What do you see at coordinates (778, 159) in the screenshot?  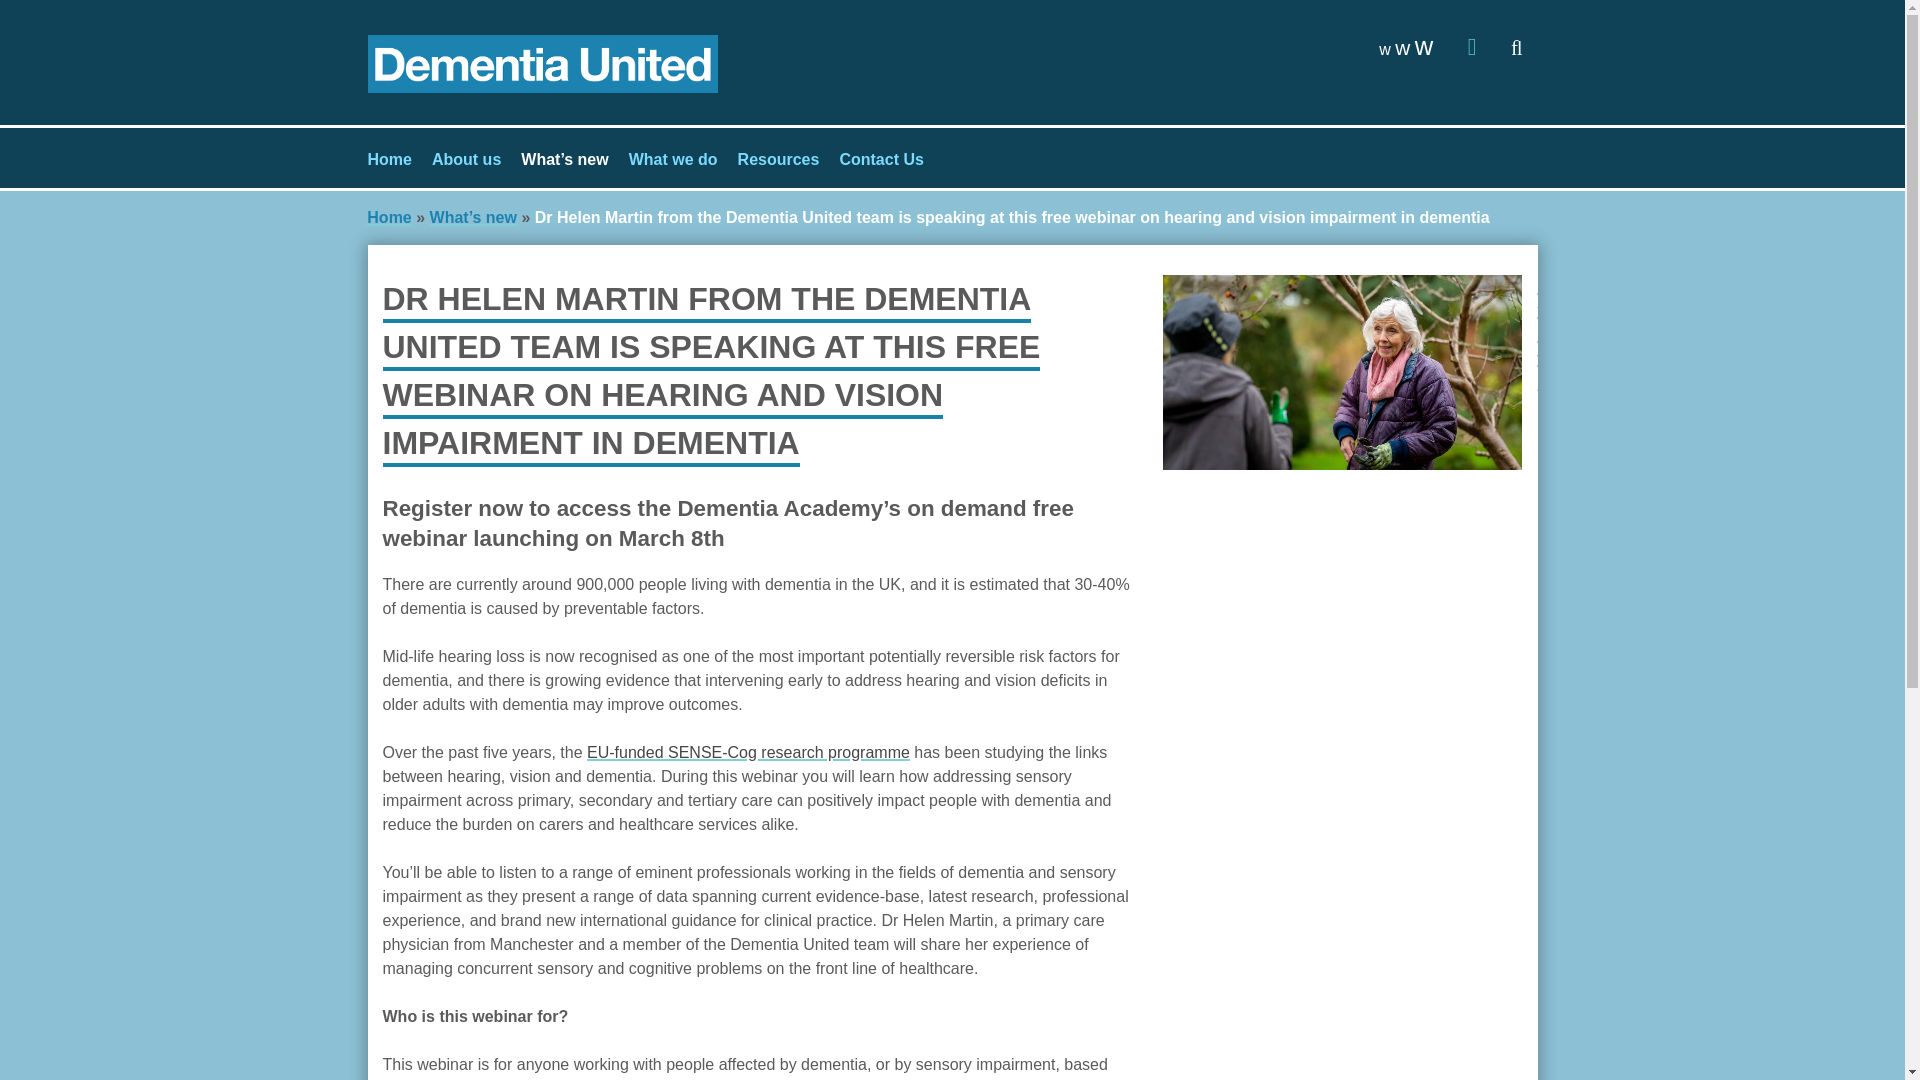 I see `Resources` at bounding box center [778, 159].